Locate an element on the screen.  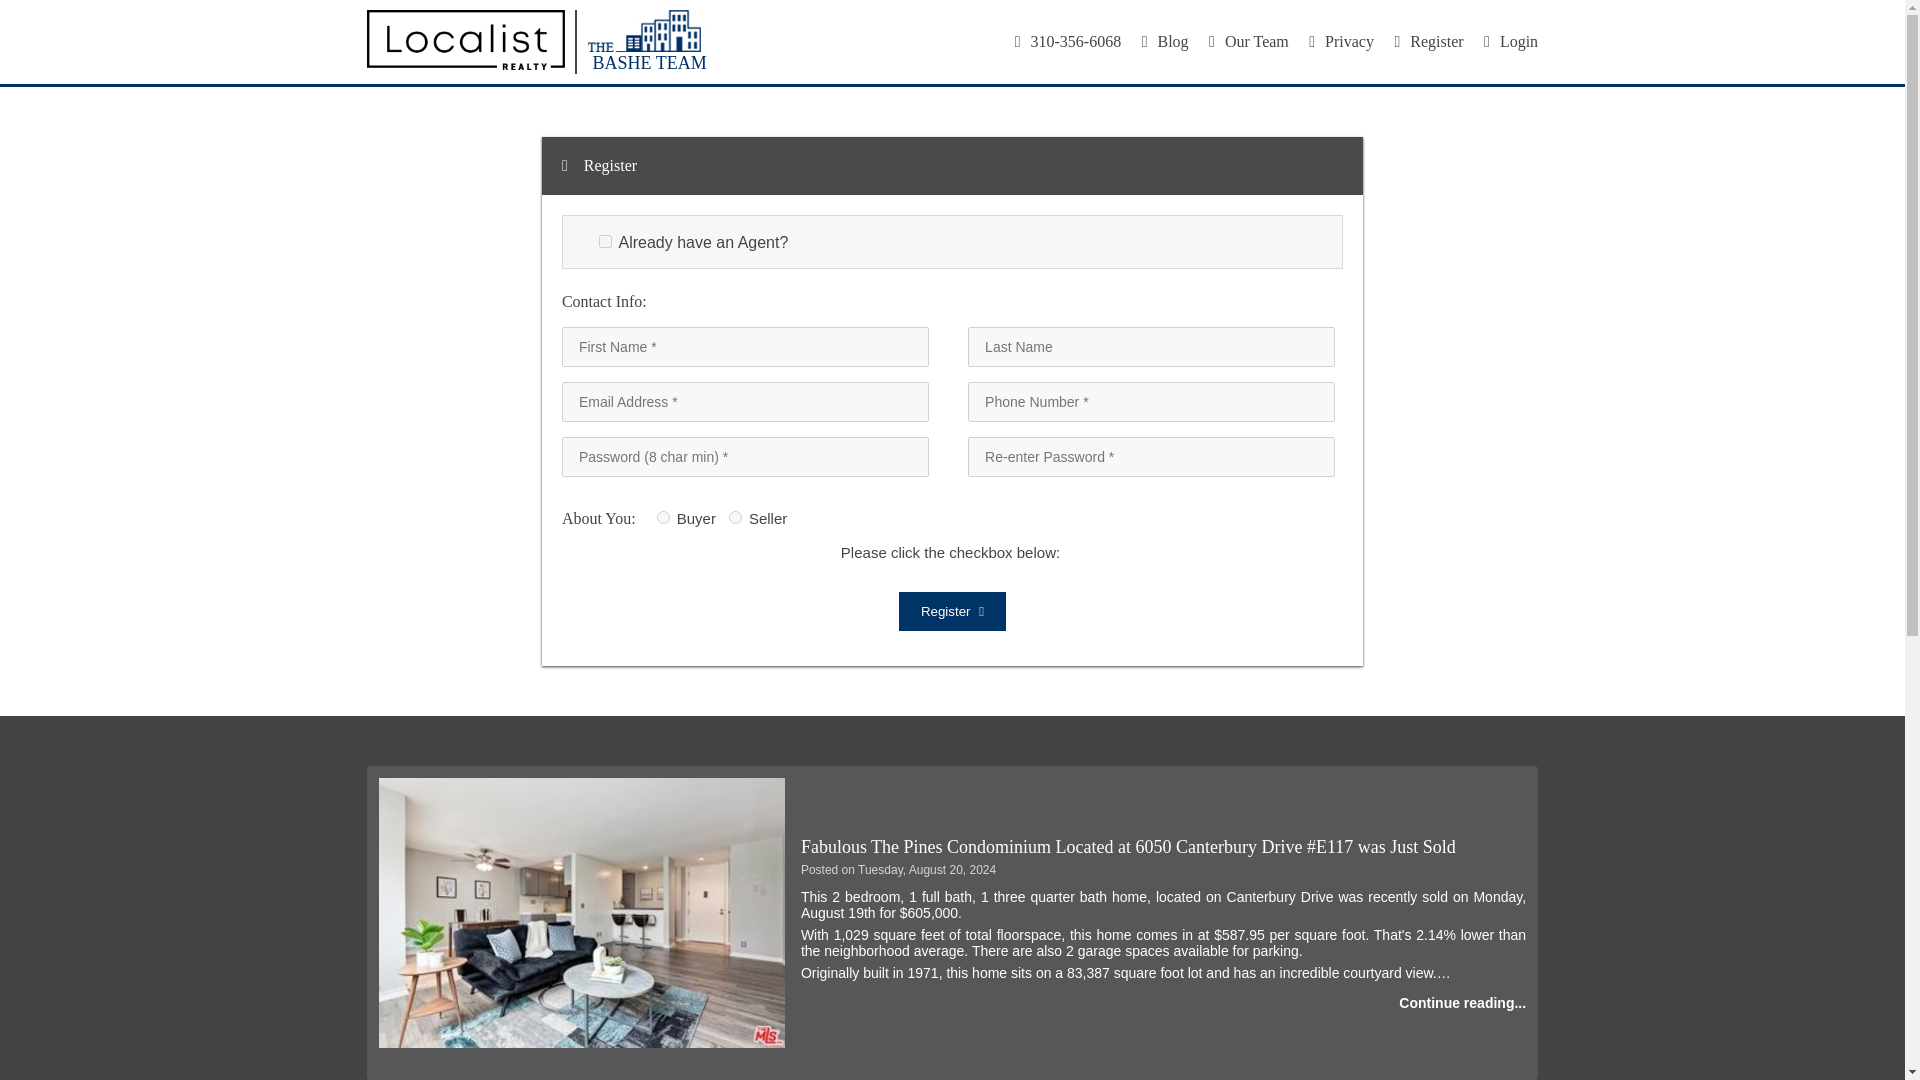
Register is located at coordinates (952, 610).